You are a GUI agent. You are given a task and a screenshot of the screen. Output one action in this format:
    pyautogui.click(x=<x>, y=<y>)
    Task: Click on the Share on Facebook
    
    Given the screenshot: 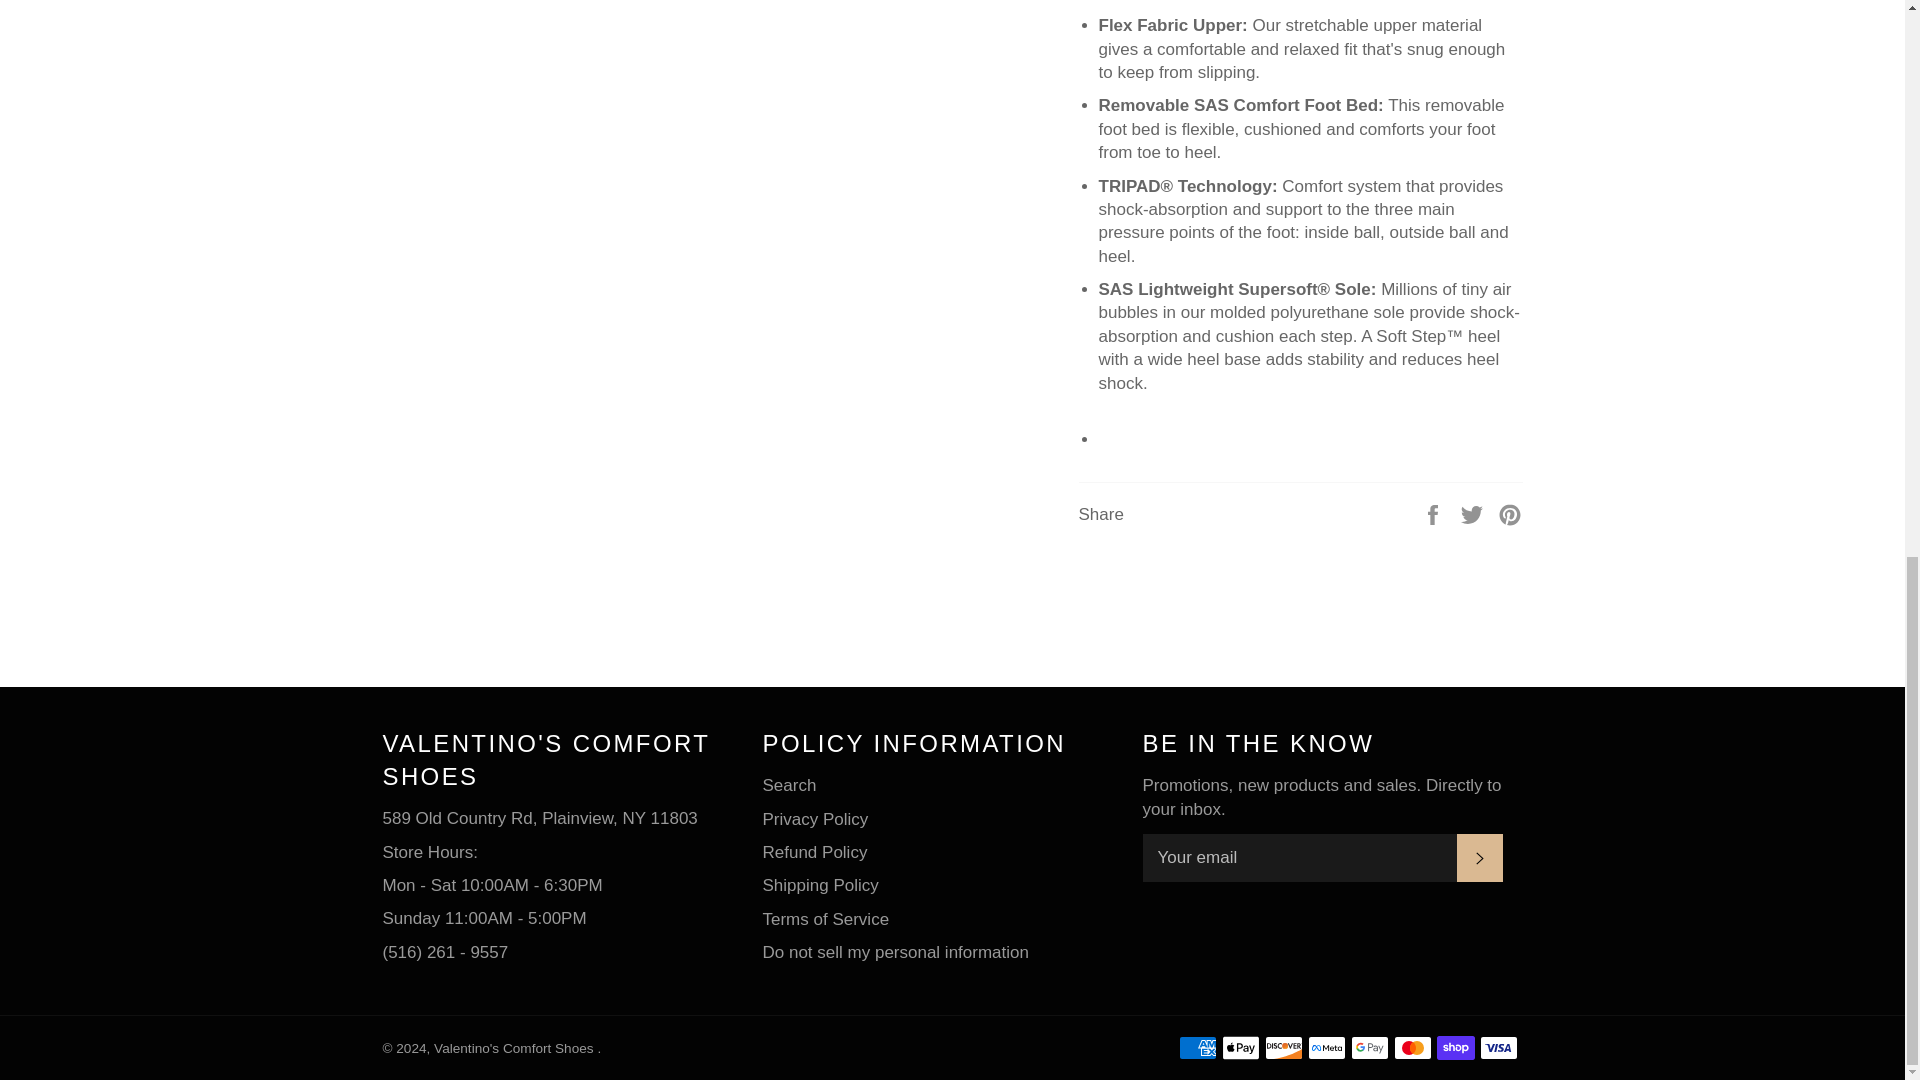 What is the action you would take?
    pyautogui.click(x=1434, y=514)
    